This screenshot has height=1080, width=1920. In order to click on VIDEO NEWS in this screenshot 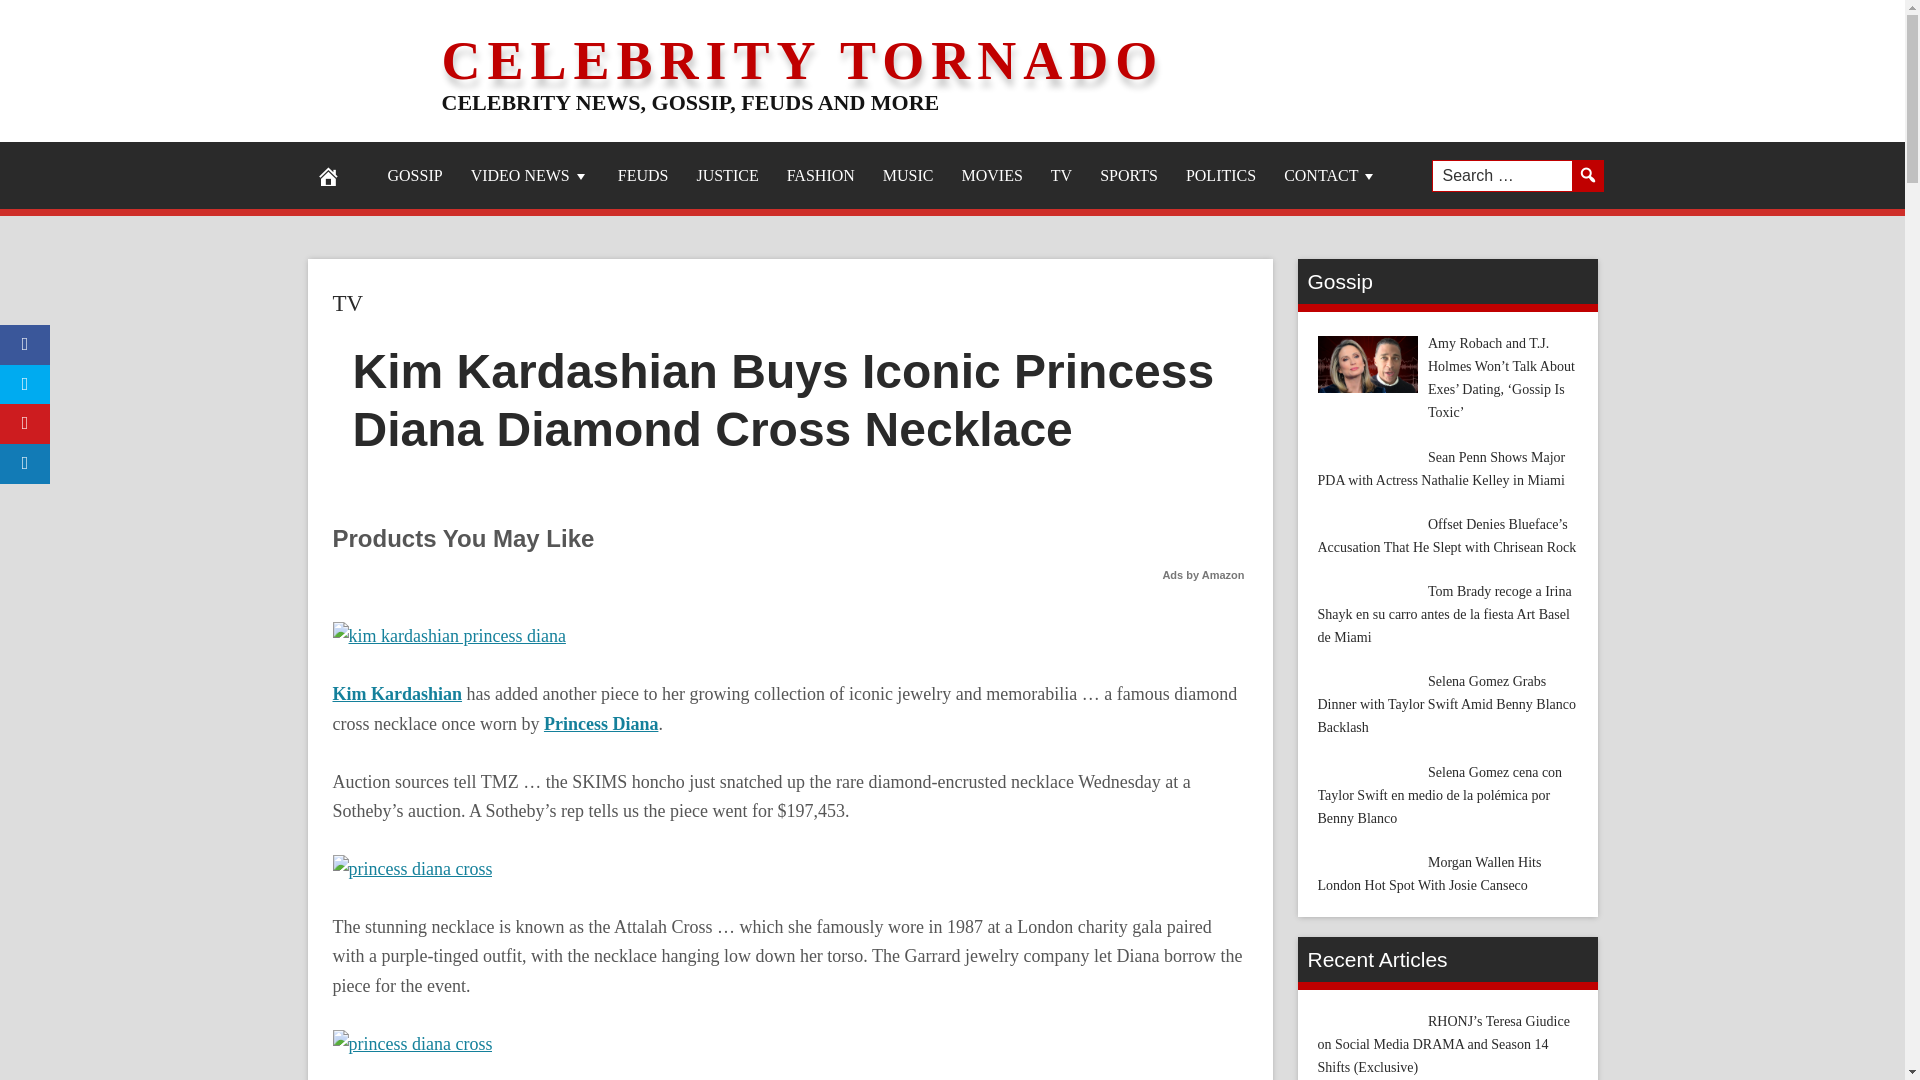, I will do `click(530, 175)`.